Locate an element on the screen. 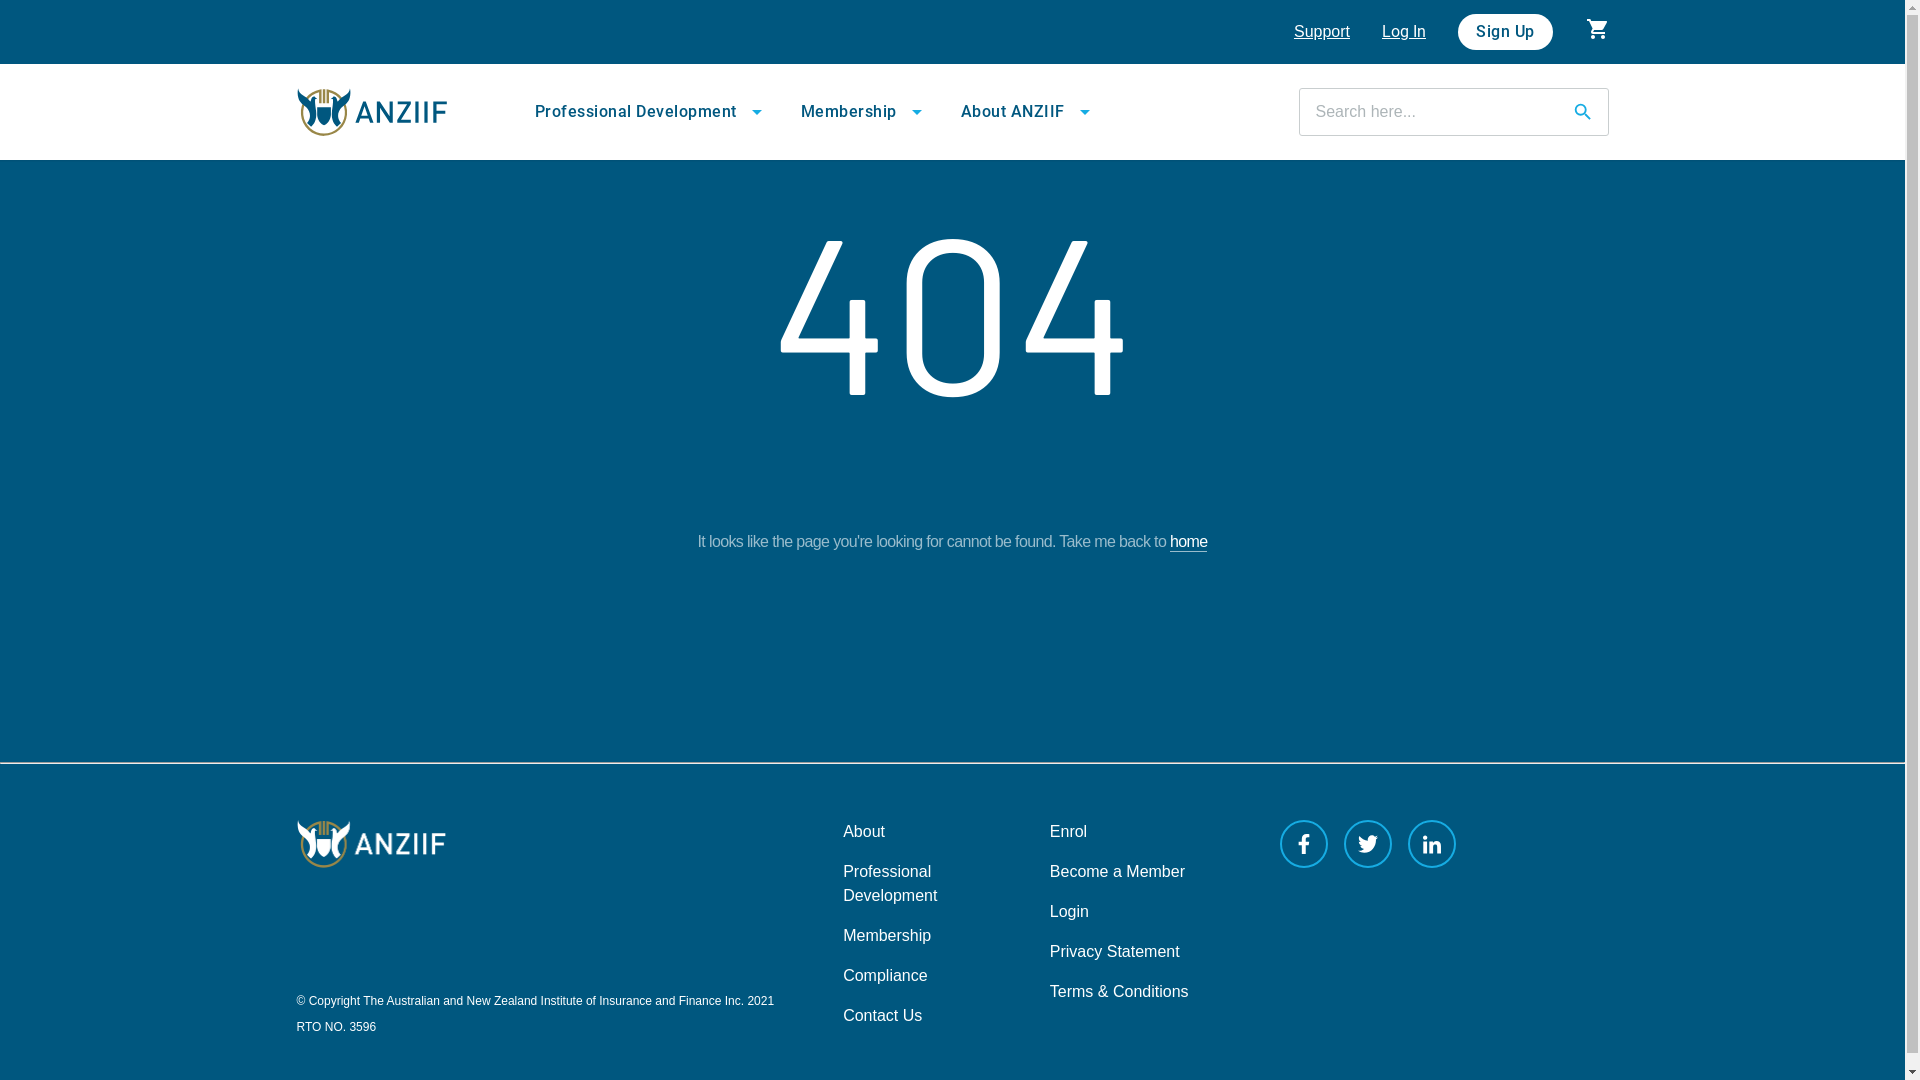  Professional Development is located at coordinates (890, 884).